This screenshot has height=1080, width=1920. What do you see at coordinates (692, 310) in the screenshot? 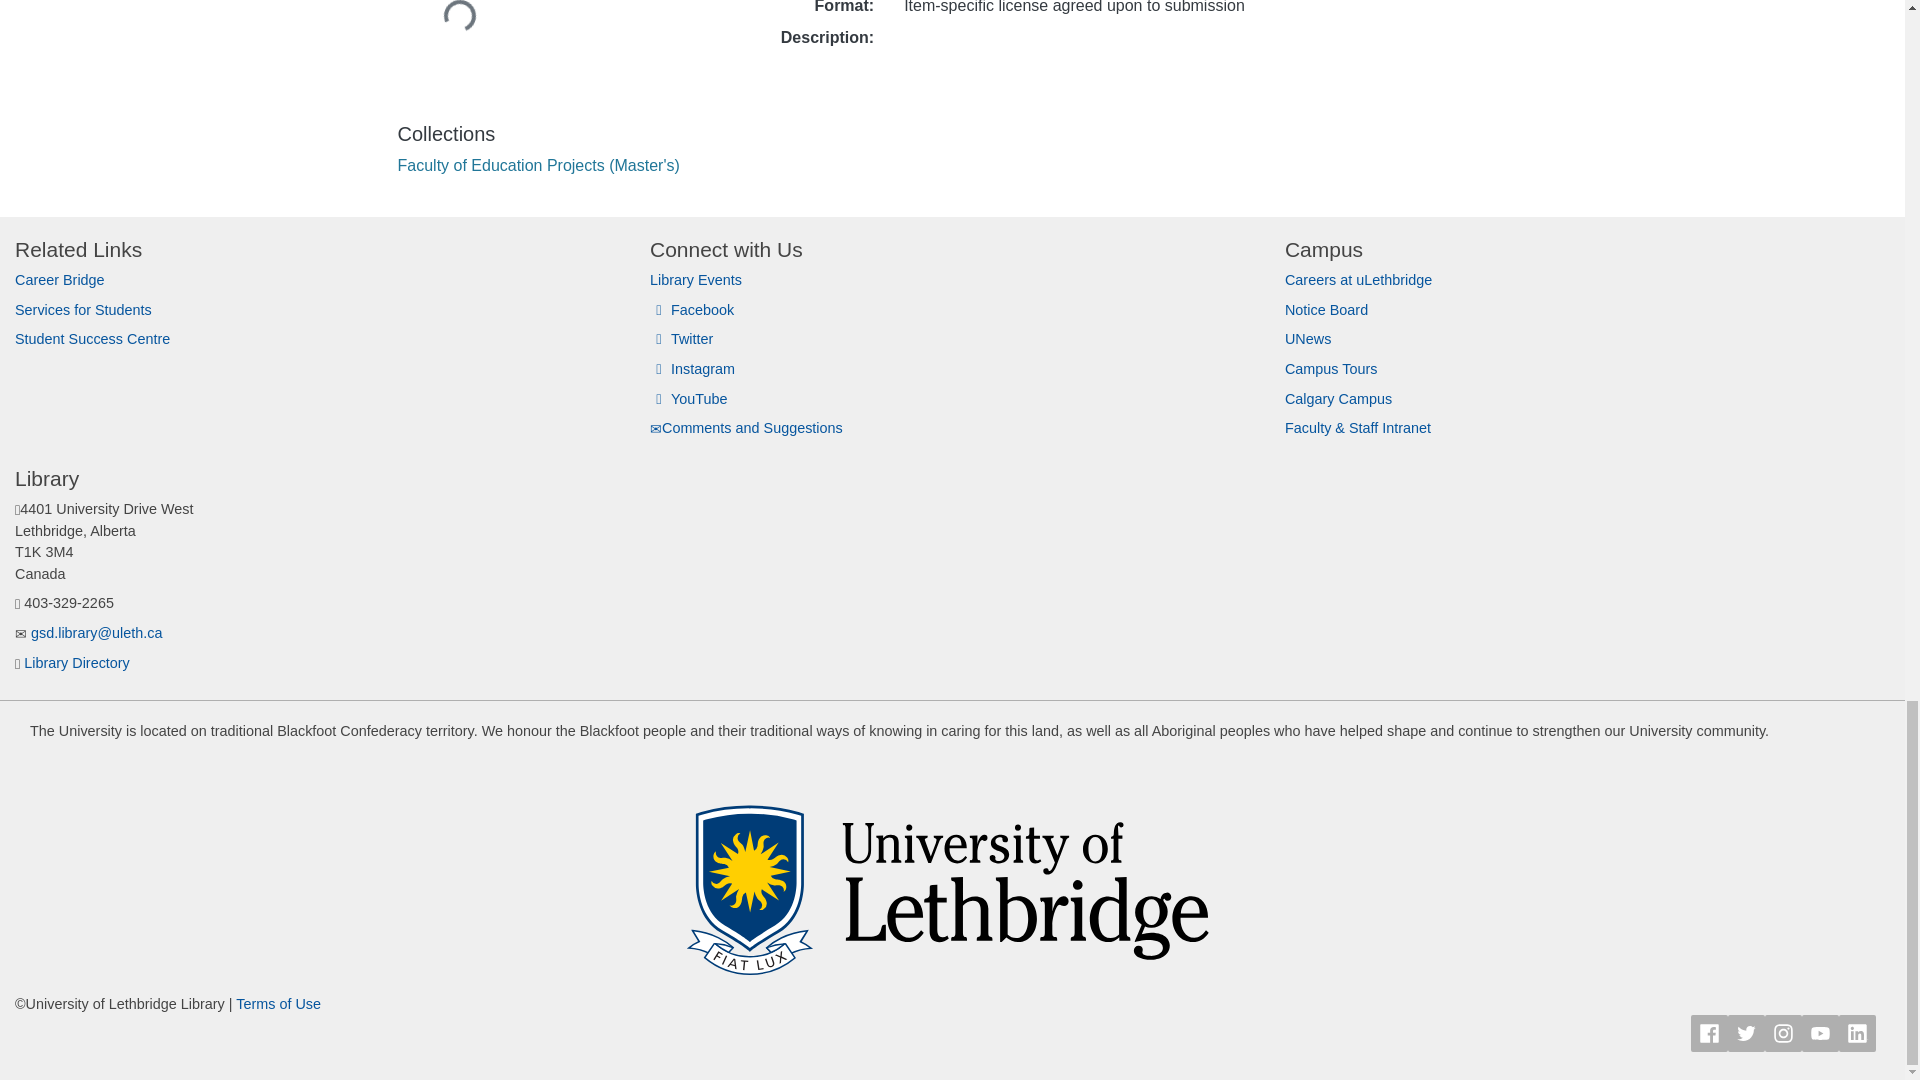
I see `Facebook` at bounding box center [692, 310].